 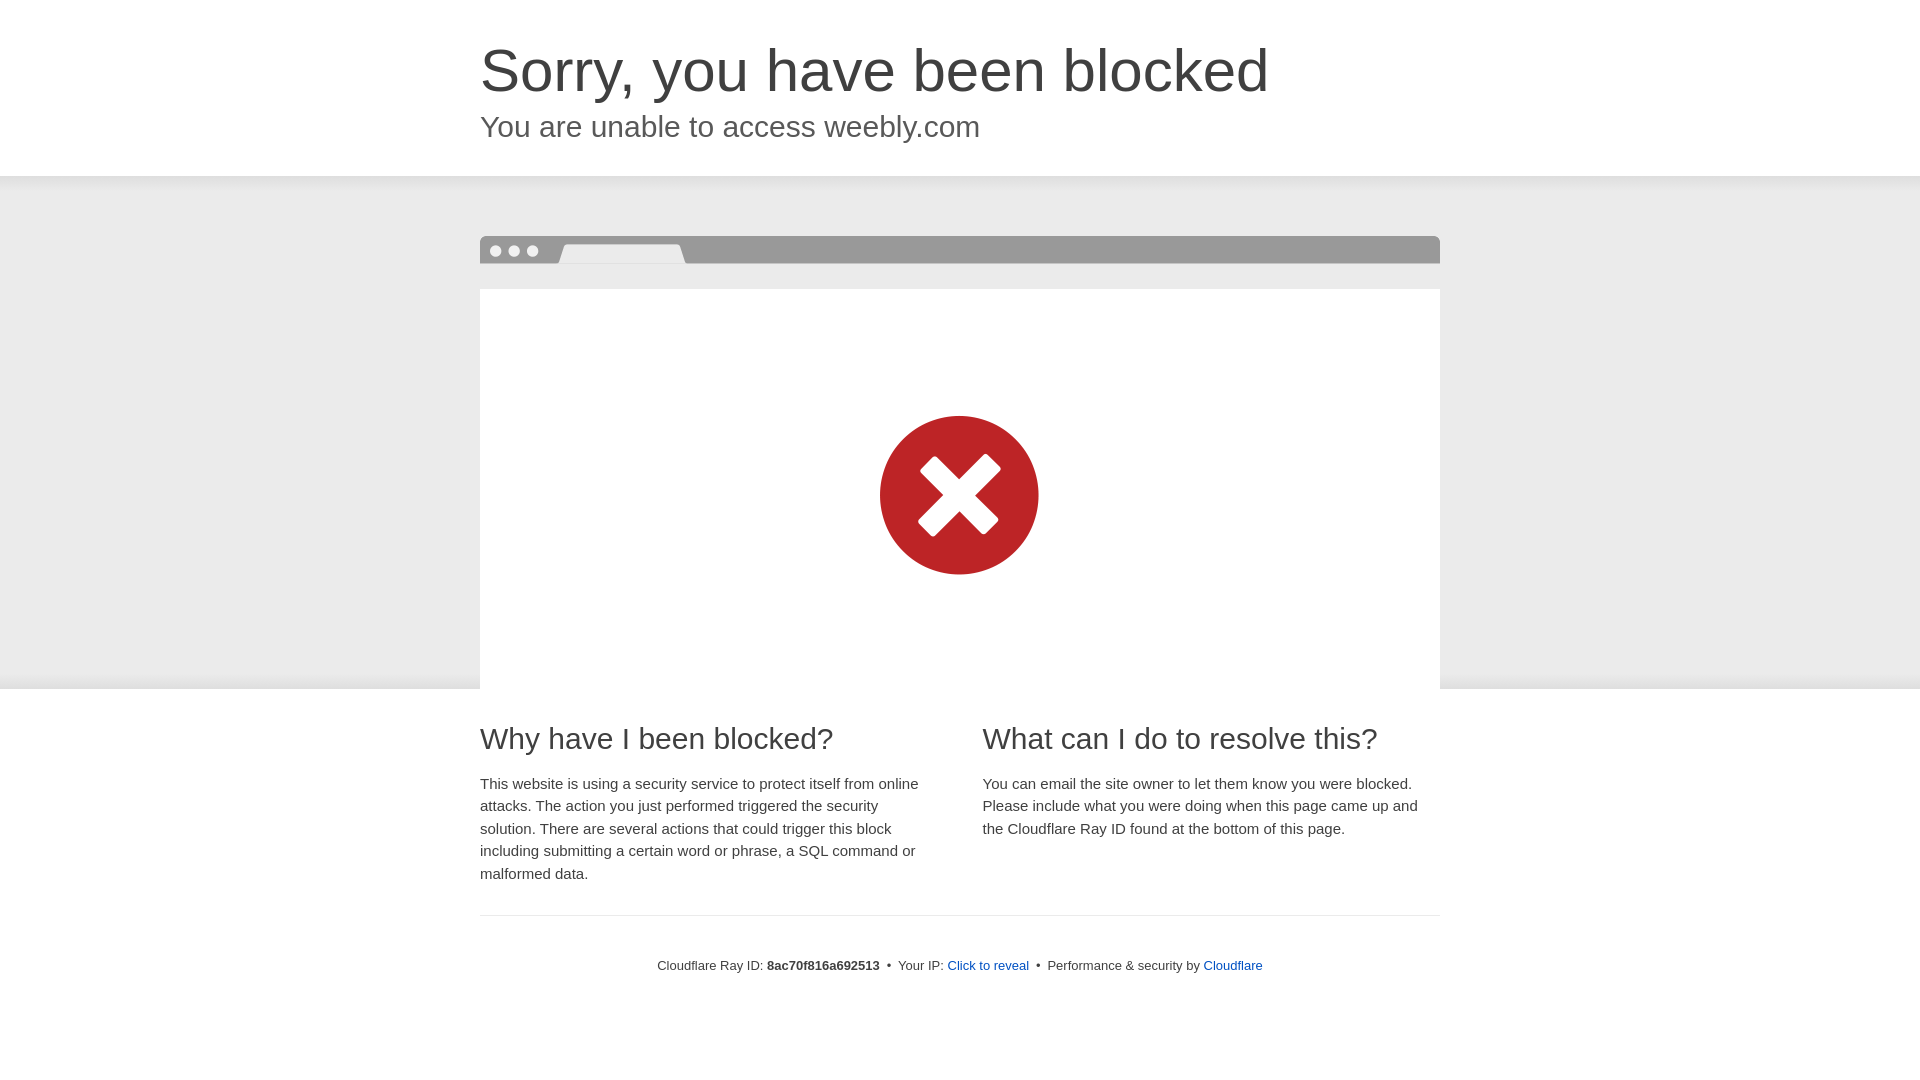 What do you see at coordinates (1233, 965) in the screenshot?
I see `Cloudflare` at bounding box center [1233, 965].